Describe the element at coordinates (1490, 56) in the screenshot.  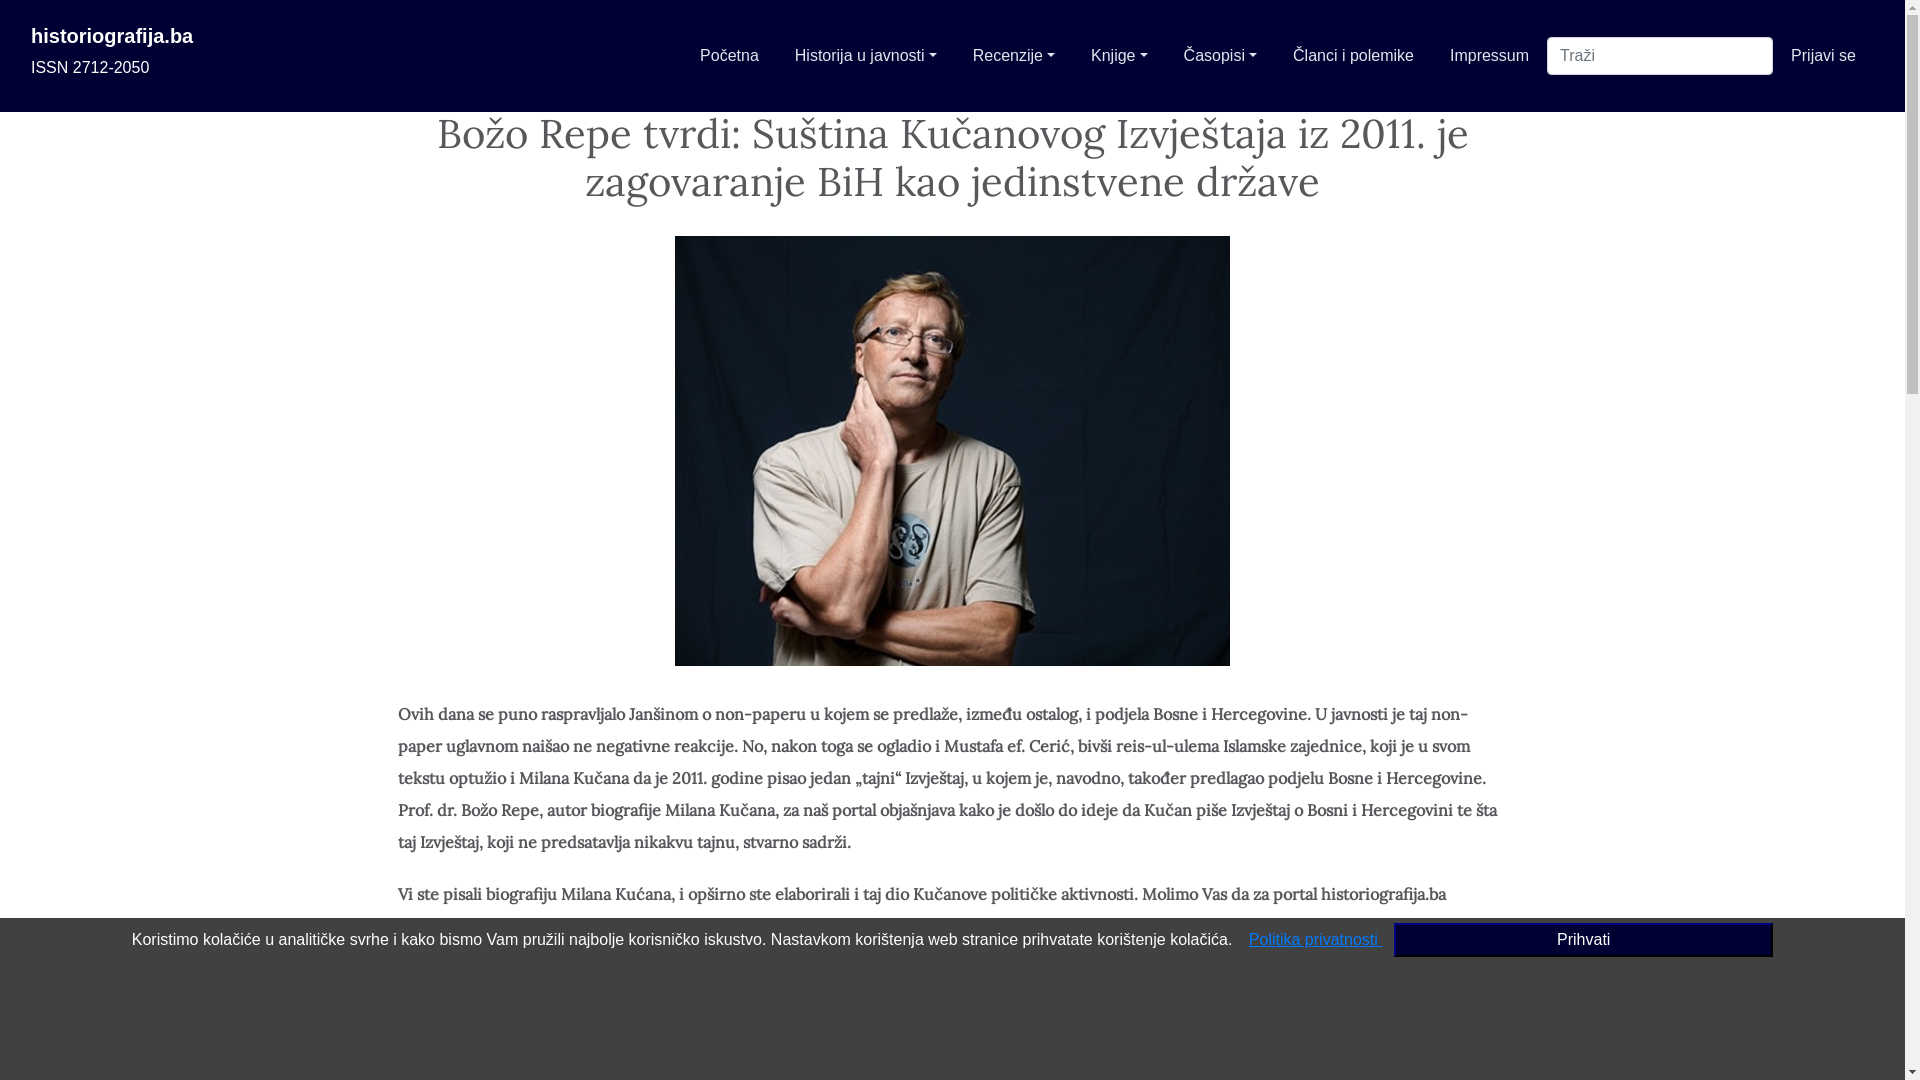
I see `Impressum` at that location.